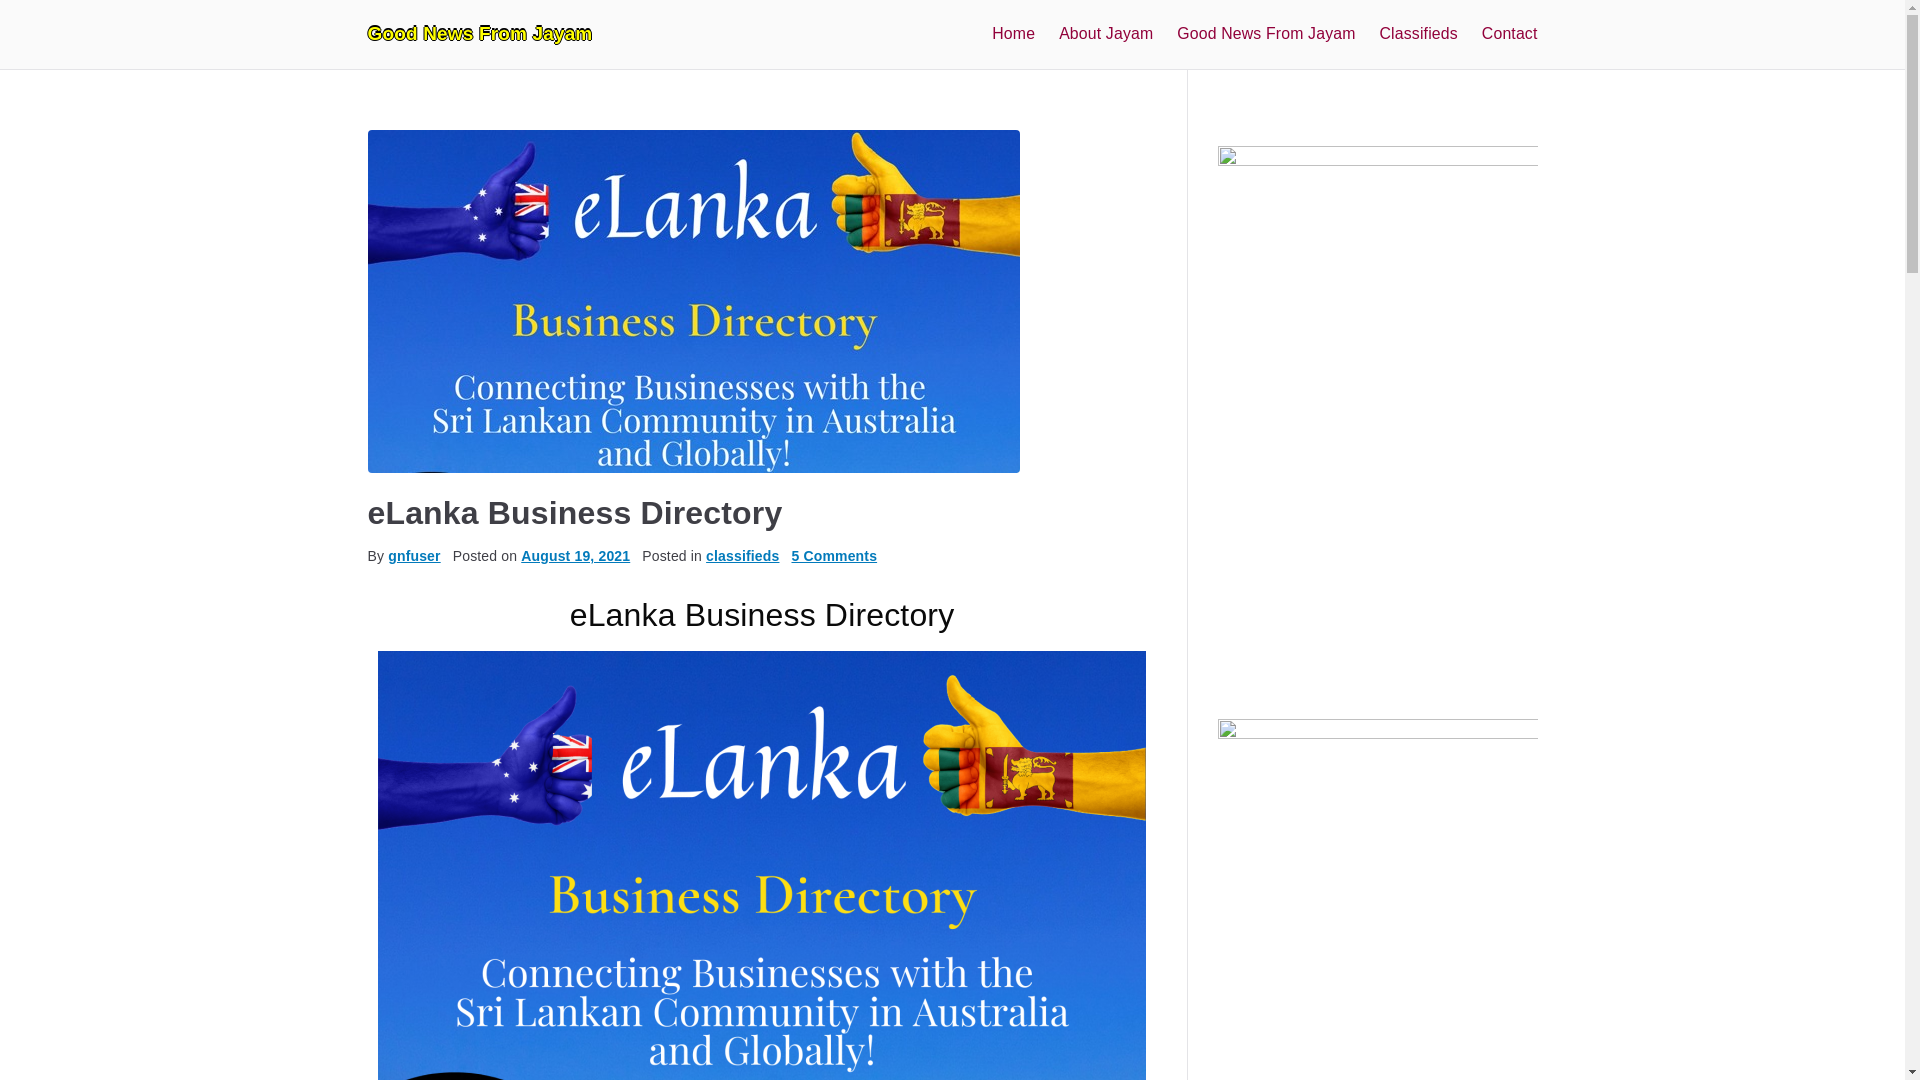  What do you see at coordinates (1266, 34) in the screenshot?
I see `Good News From Jayam` at bounding box center [1266, 34].